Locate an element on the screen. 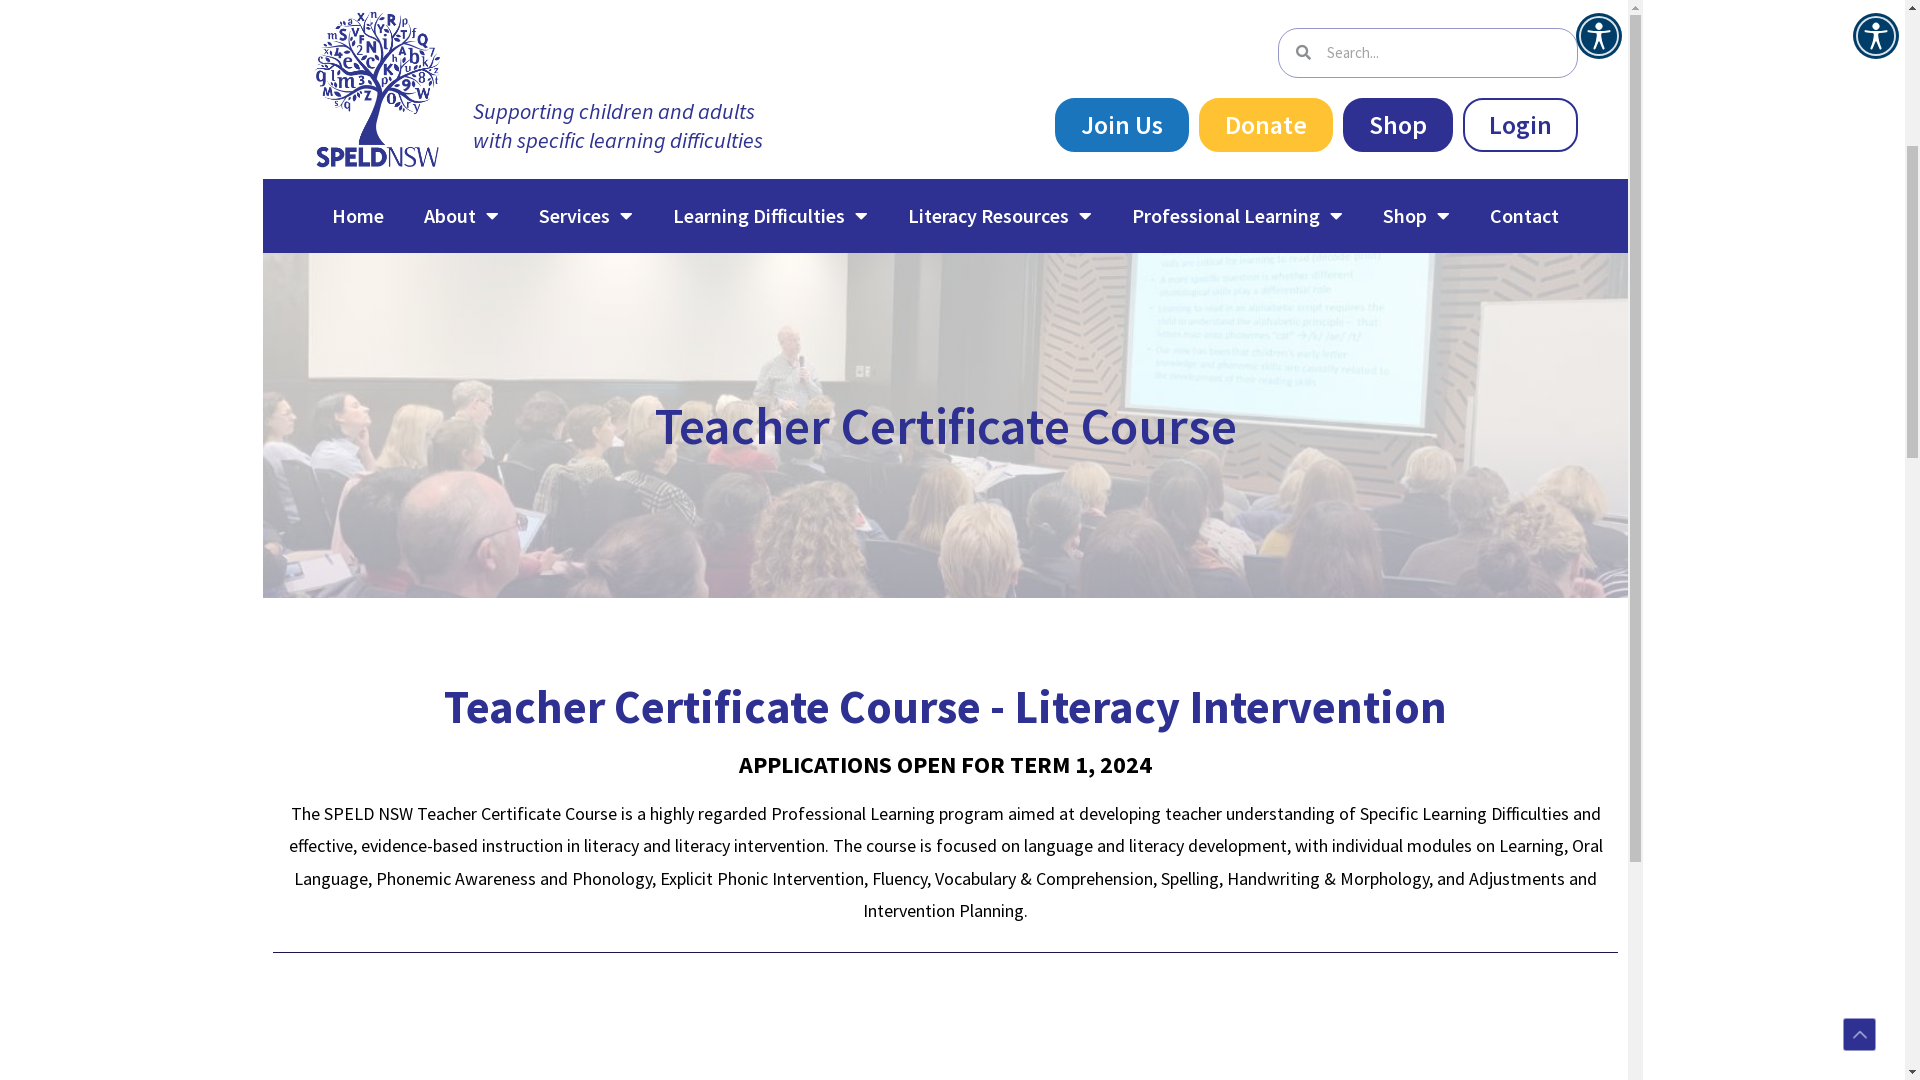 This screenshot has width=1920, height=1080. Learning Difficulties is located at coordinates (778, 216).